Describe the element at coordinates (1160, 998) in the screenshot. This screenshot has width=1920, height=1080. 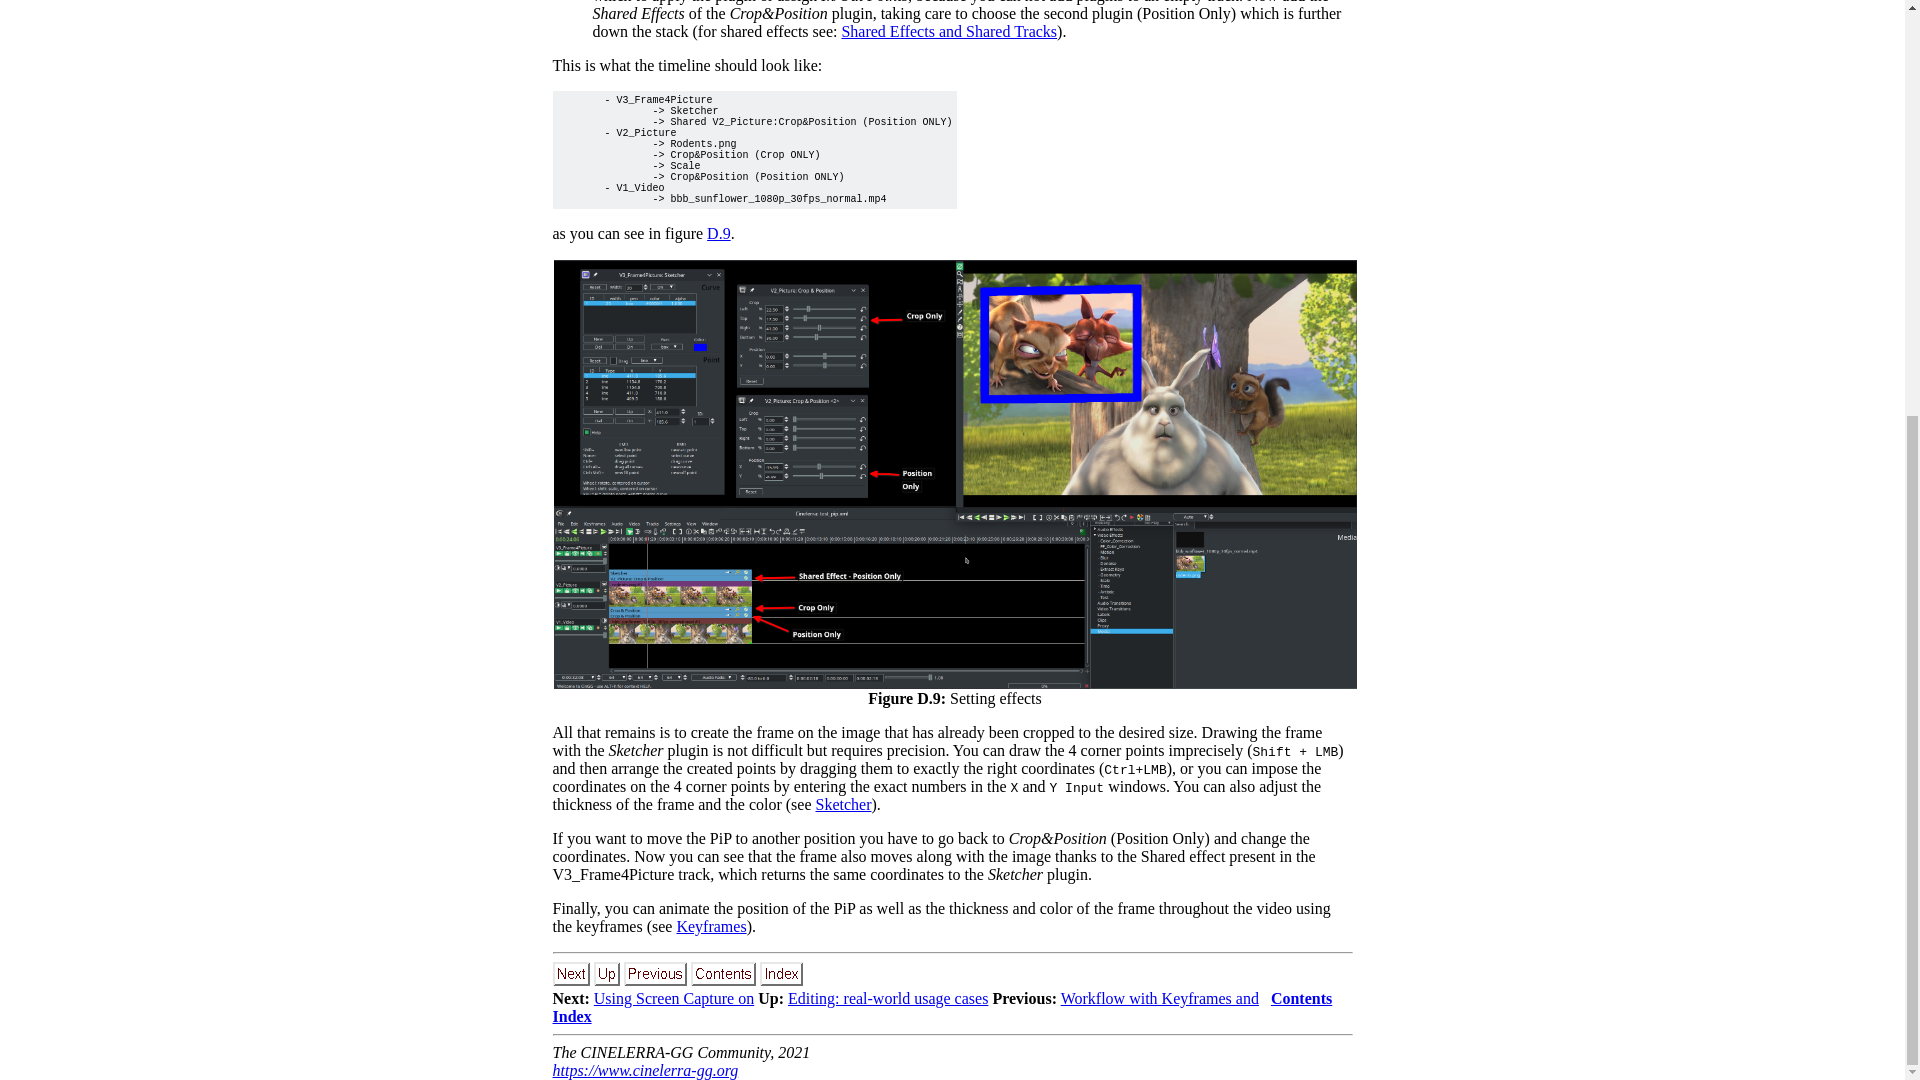
I see `Workflow with Keyframes and` at that location.